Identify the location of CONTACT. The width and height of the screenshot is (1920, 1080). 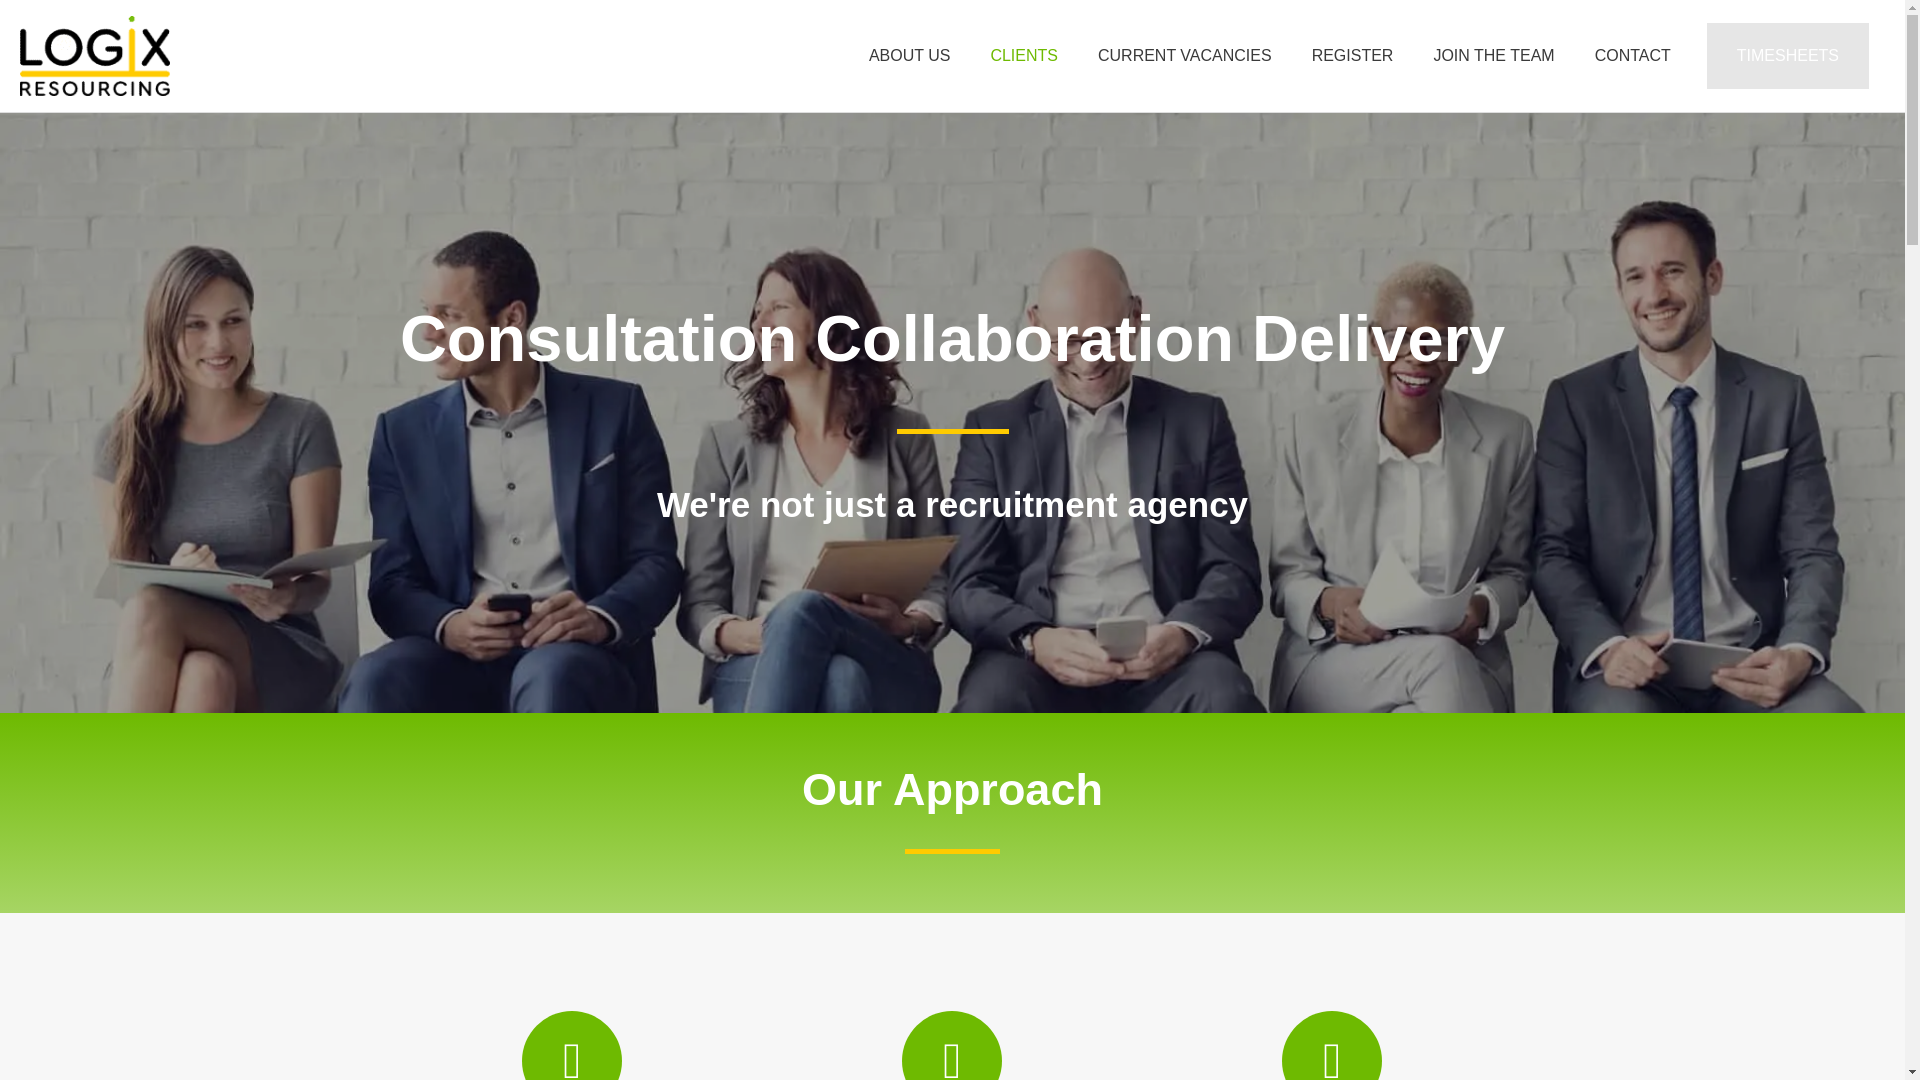
(1632, 56).